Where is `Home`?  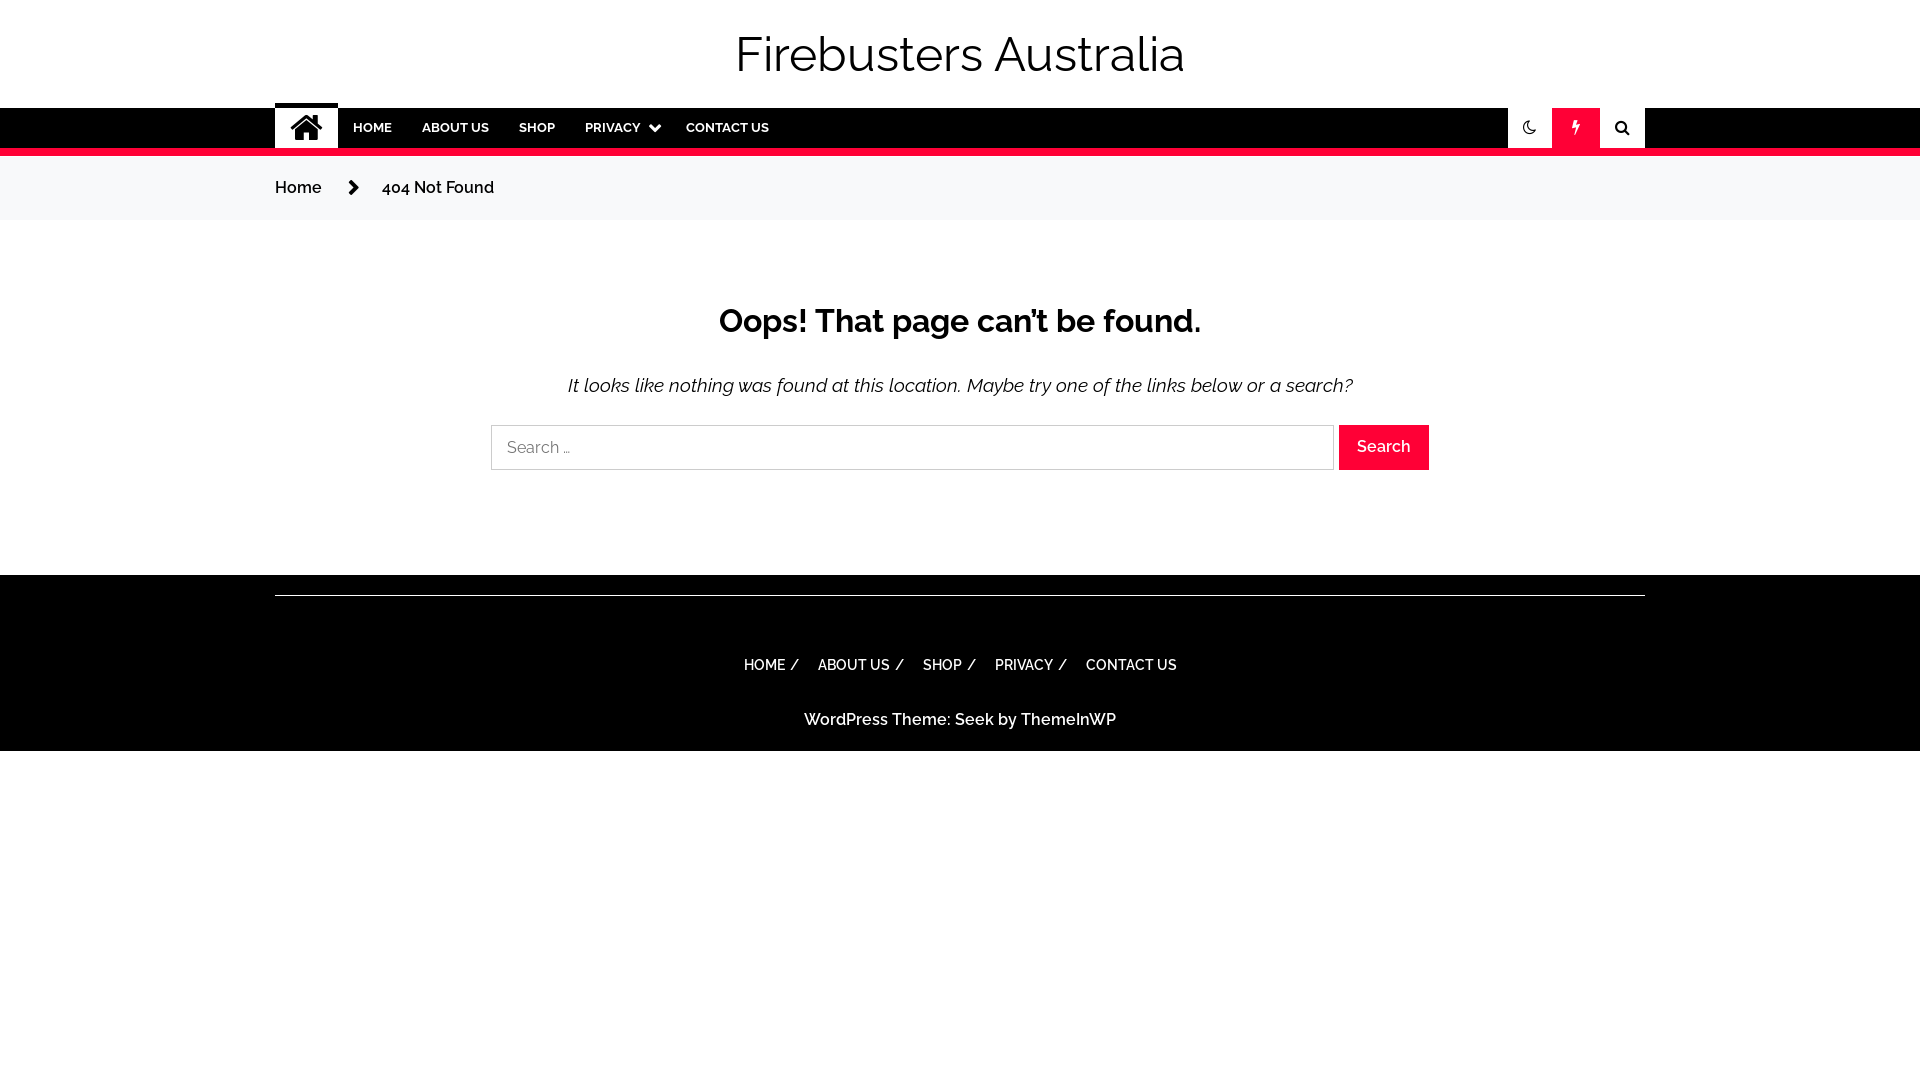
Home is located at coordinates (306, 128).